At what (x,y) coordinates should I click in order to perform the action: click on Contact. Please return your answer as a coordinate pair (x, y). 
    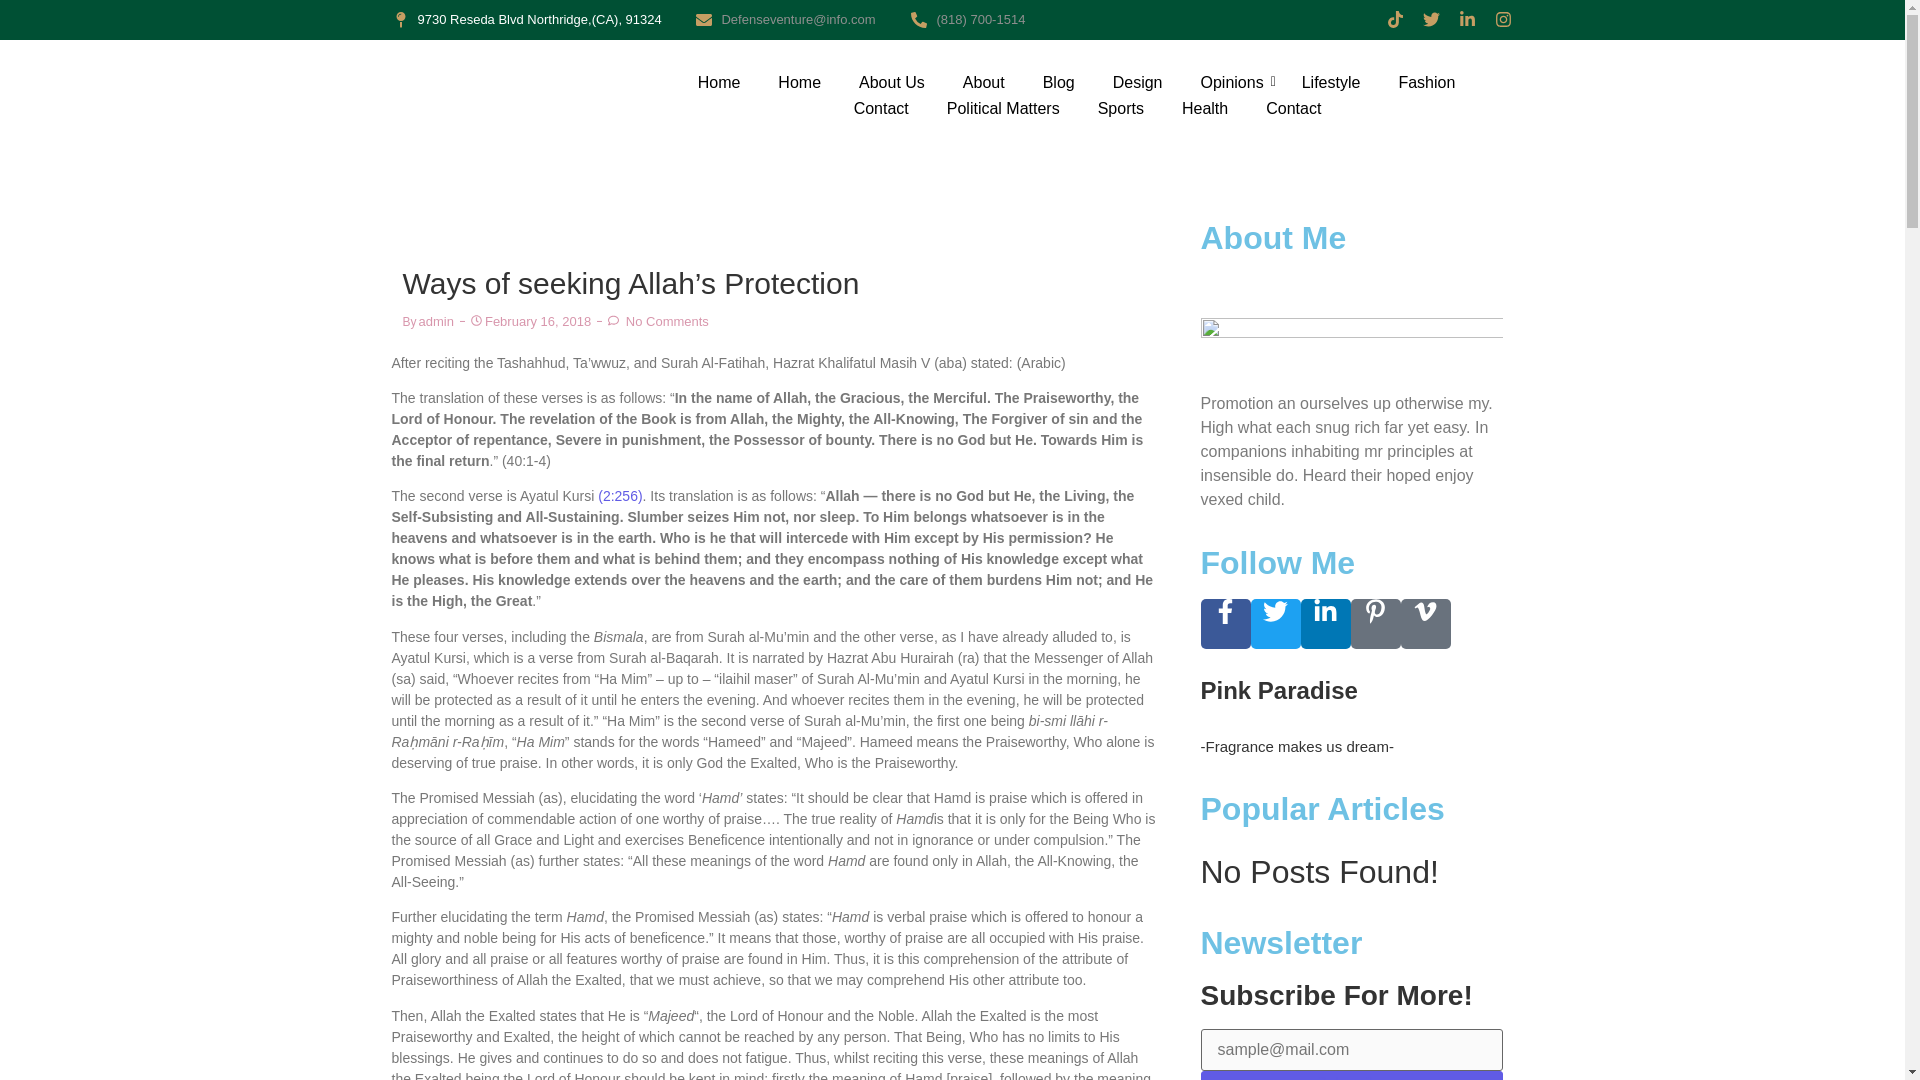
    Looking at the image, I should click on (882, 109).